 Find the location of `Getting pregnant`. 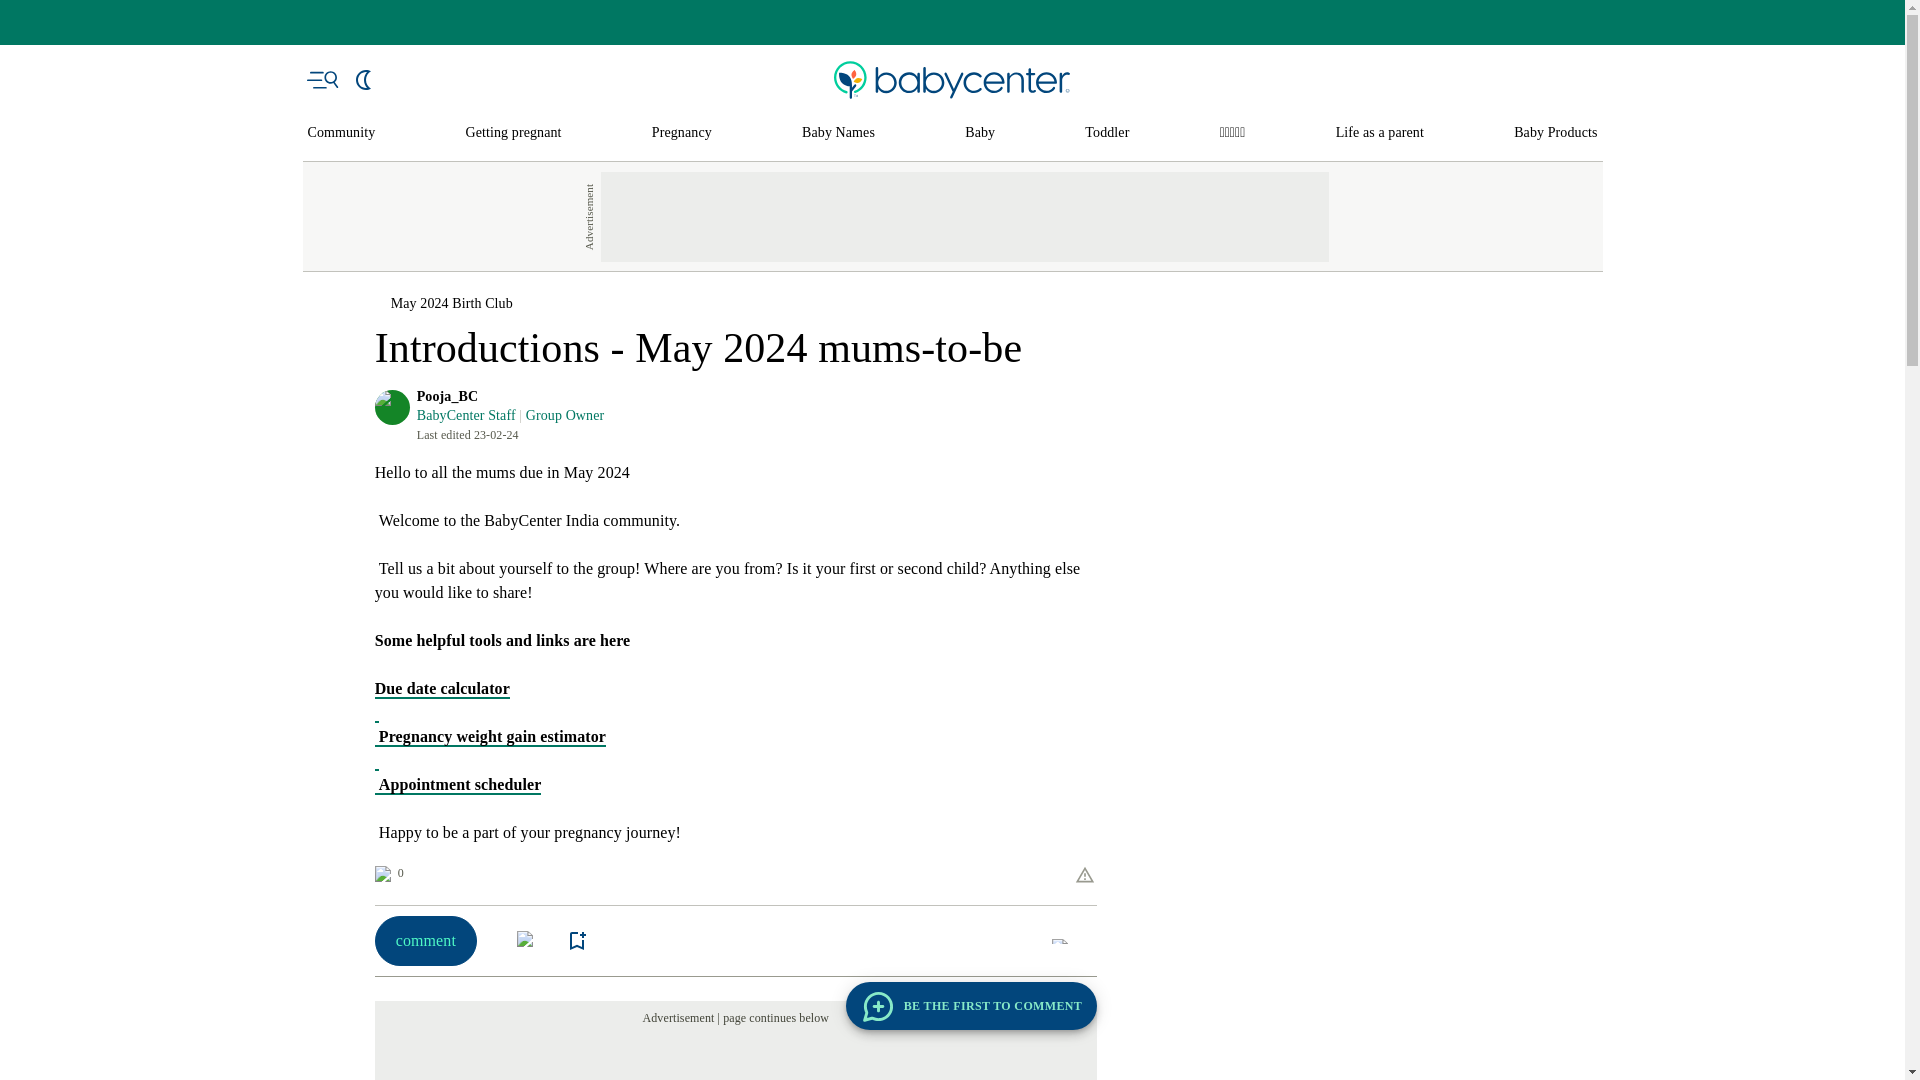

Getting pregnant is located at coordinates (514, 133).